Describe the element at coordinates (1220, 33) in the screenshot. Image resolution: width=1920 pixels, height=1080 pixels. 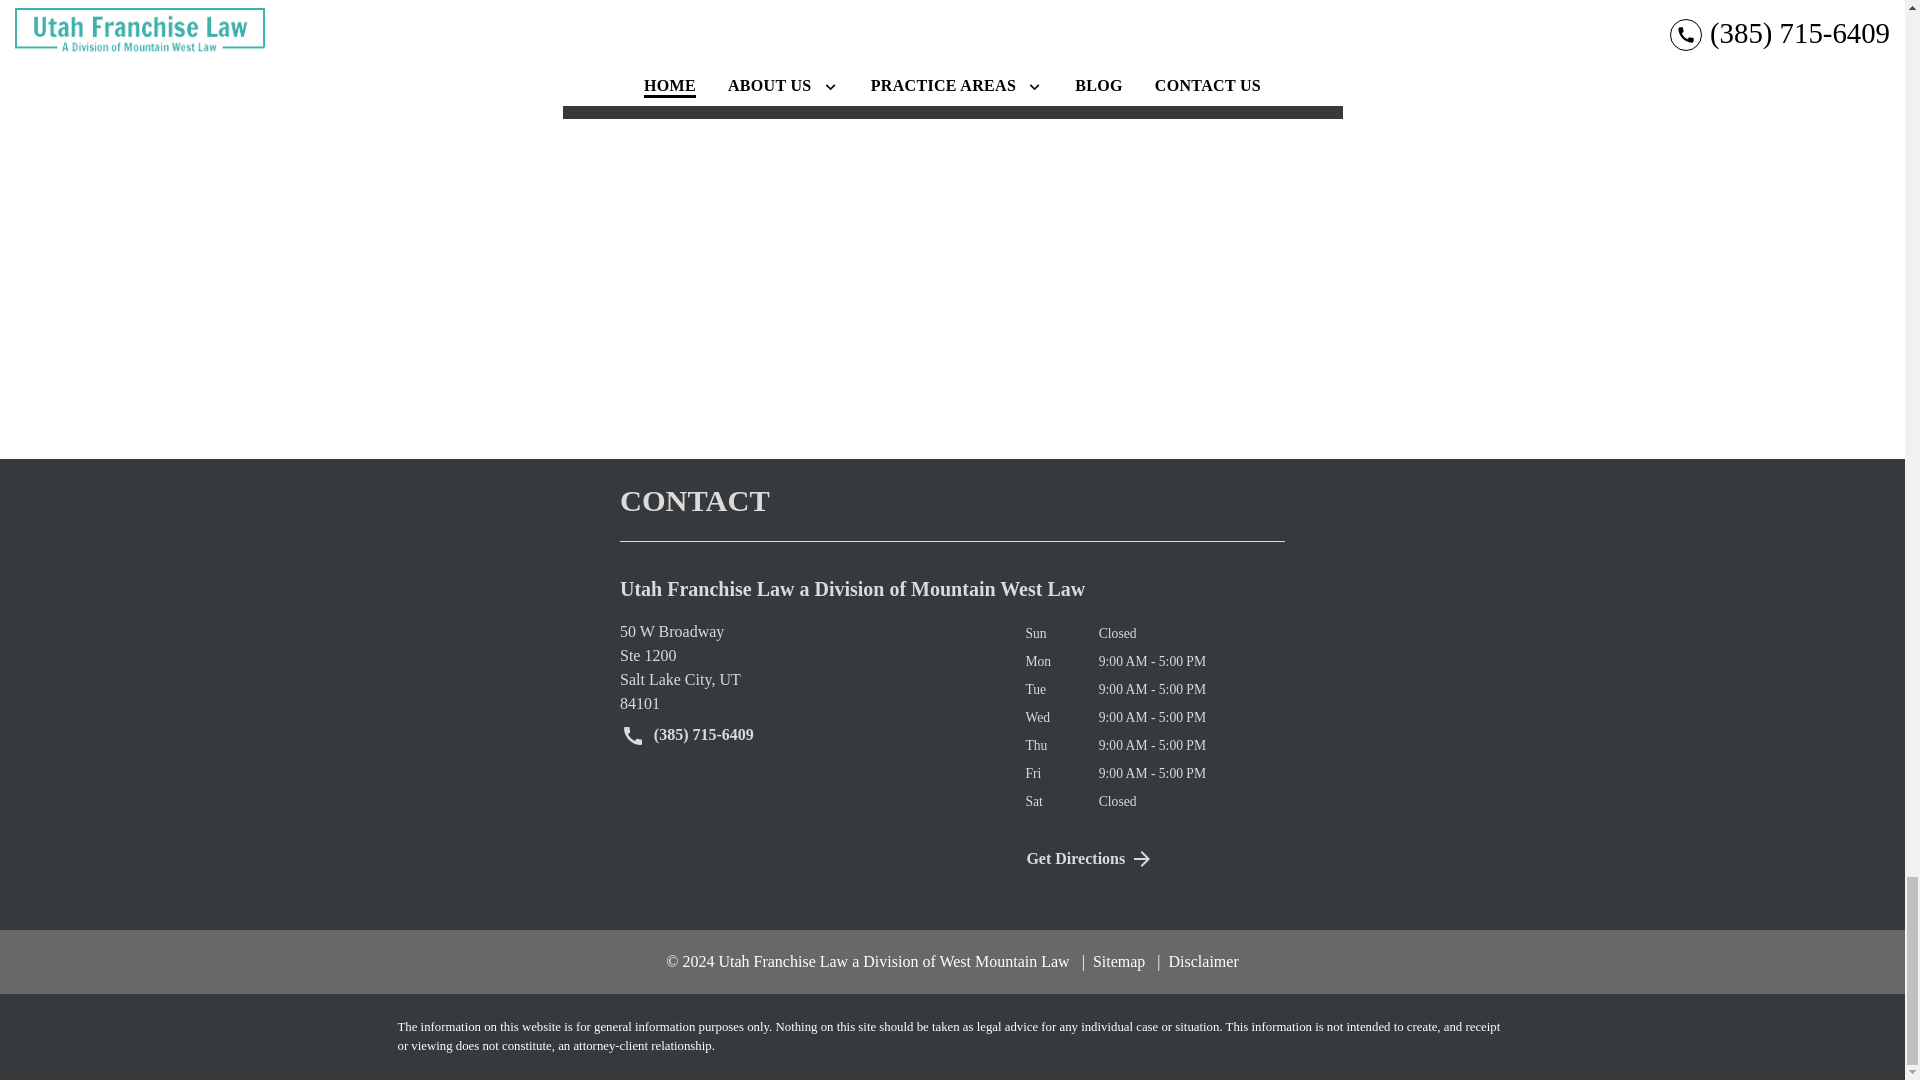
I see `SUBMIT` at that location.